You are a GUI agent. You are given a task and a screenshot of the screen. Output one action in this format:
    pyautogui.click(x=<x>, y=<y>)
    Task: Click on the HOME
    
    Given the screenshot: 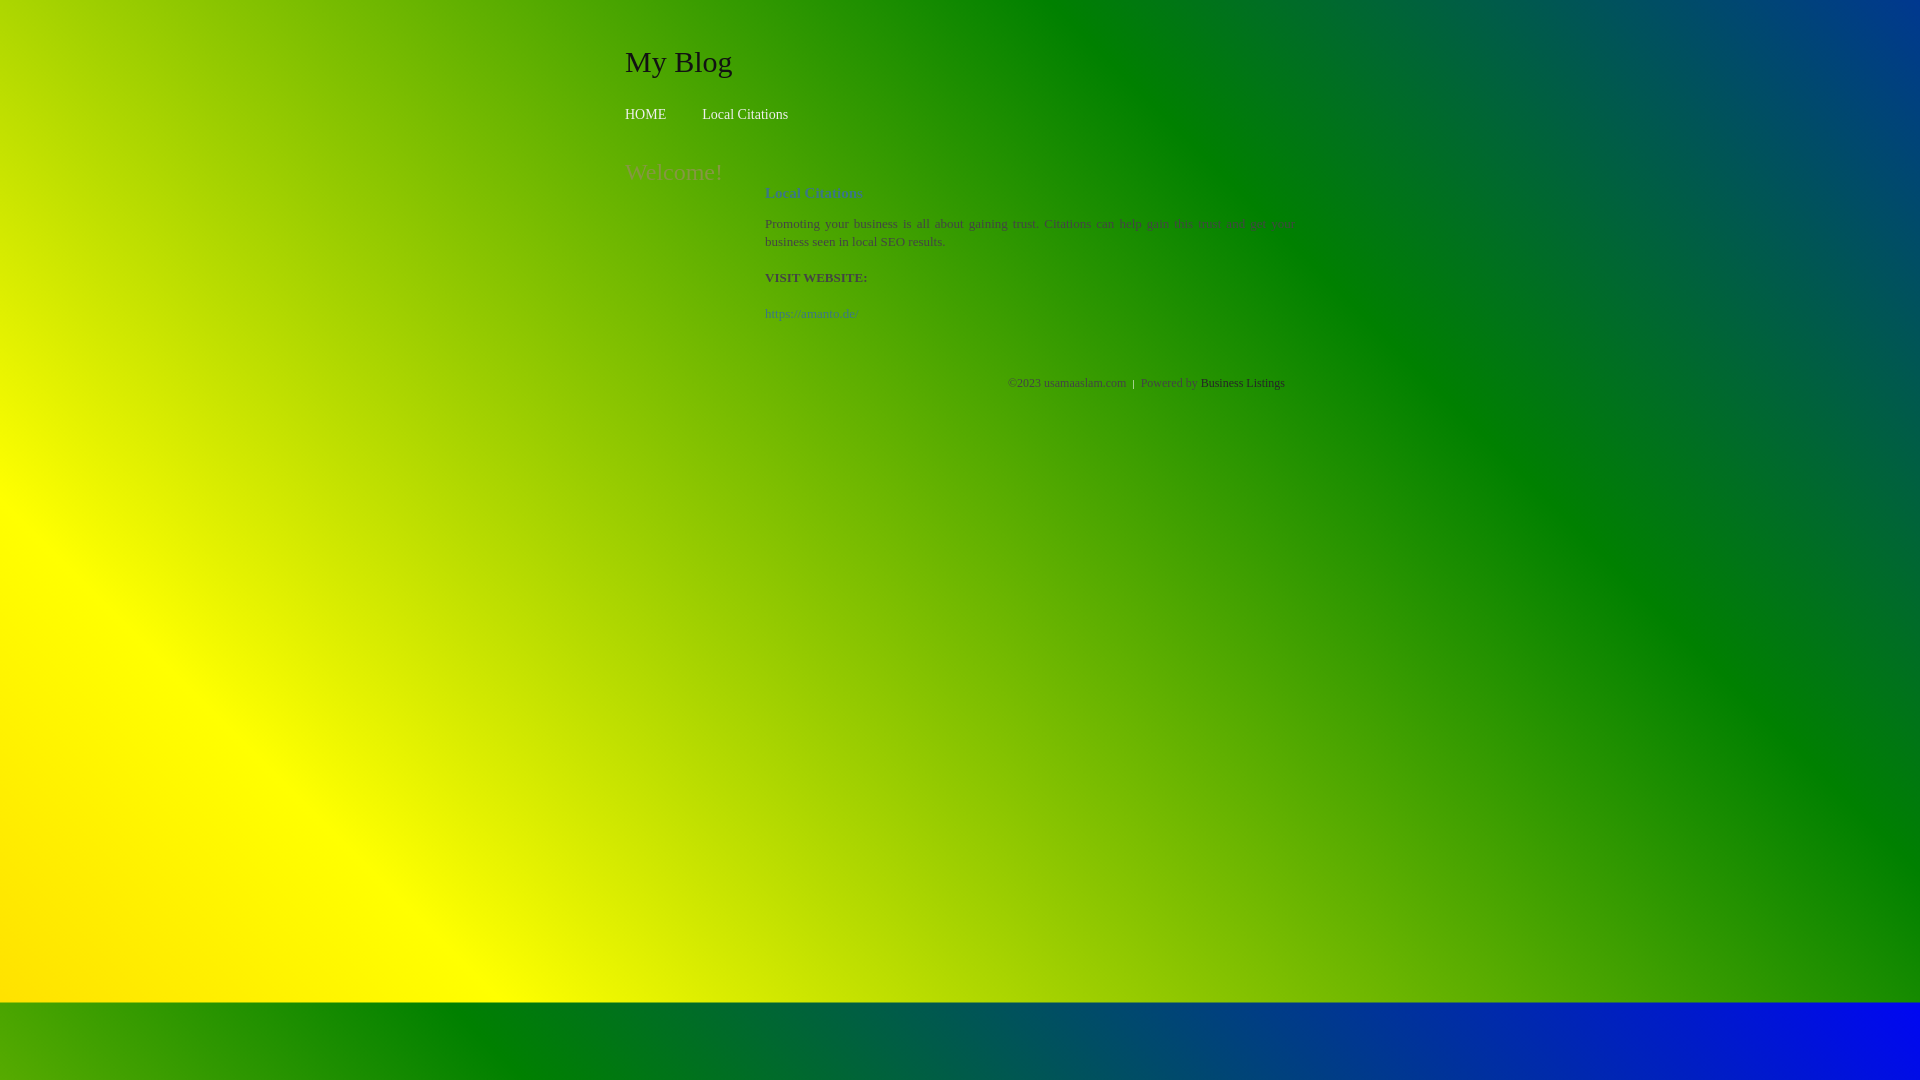 What is the action you would take?
    pyautogui.click(x=646, y=114)
    